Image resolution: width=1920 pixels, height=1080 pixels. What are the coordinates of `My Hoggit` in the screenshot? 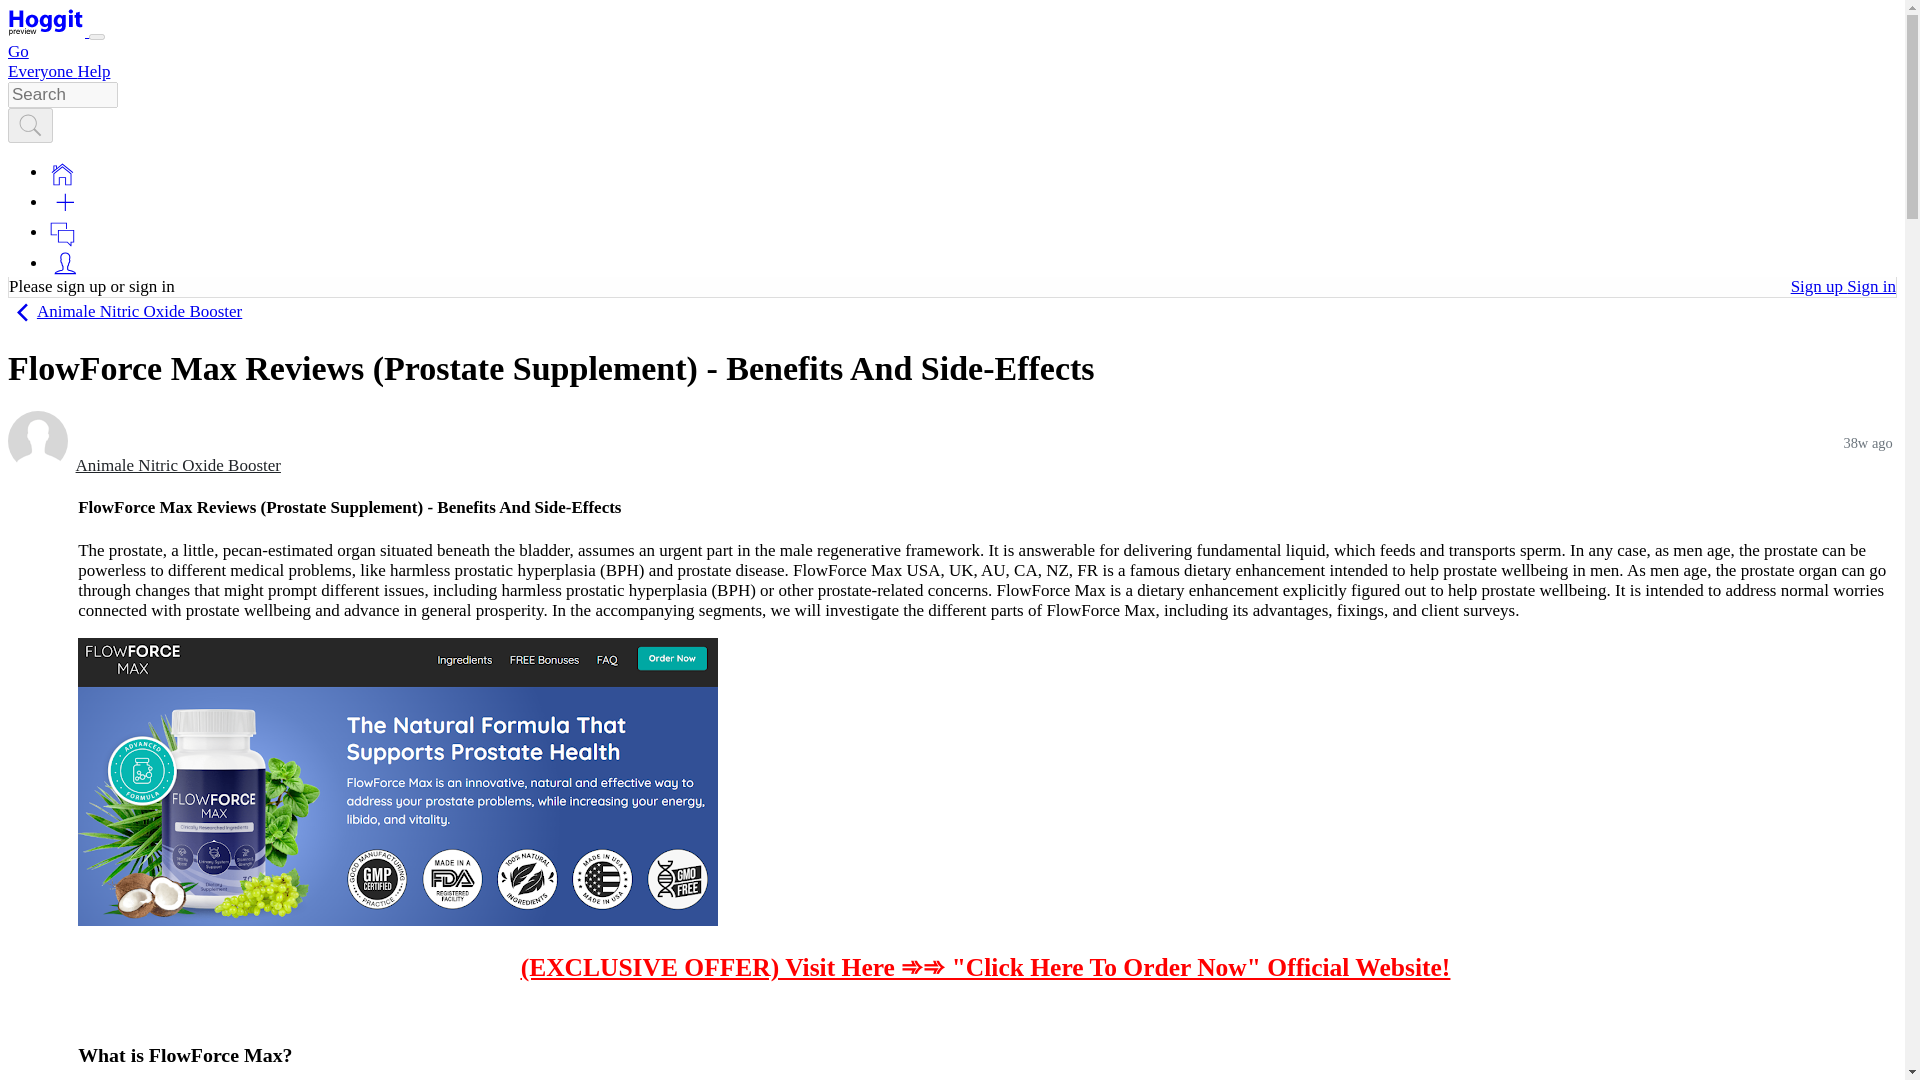 It's located at (65, 263).